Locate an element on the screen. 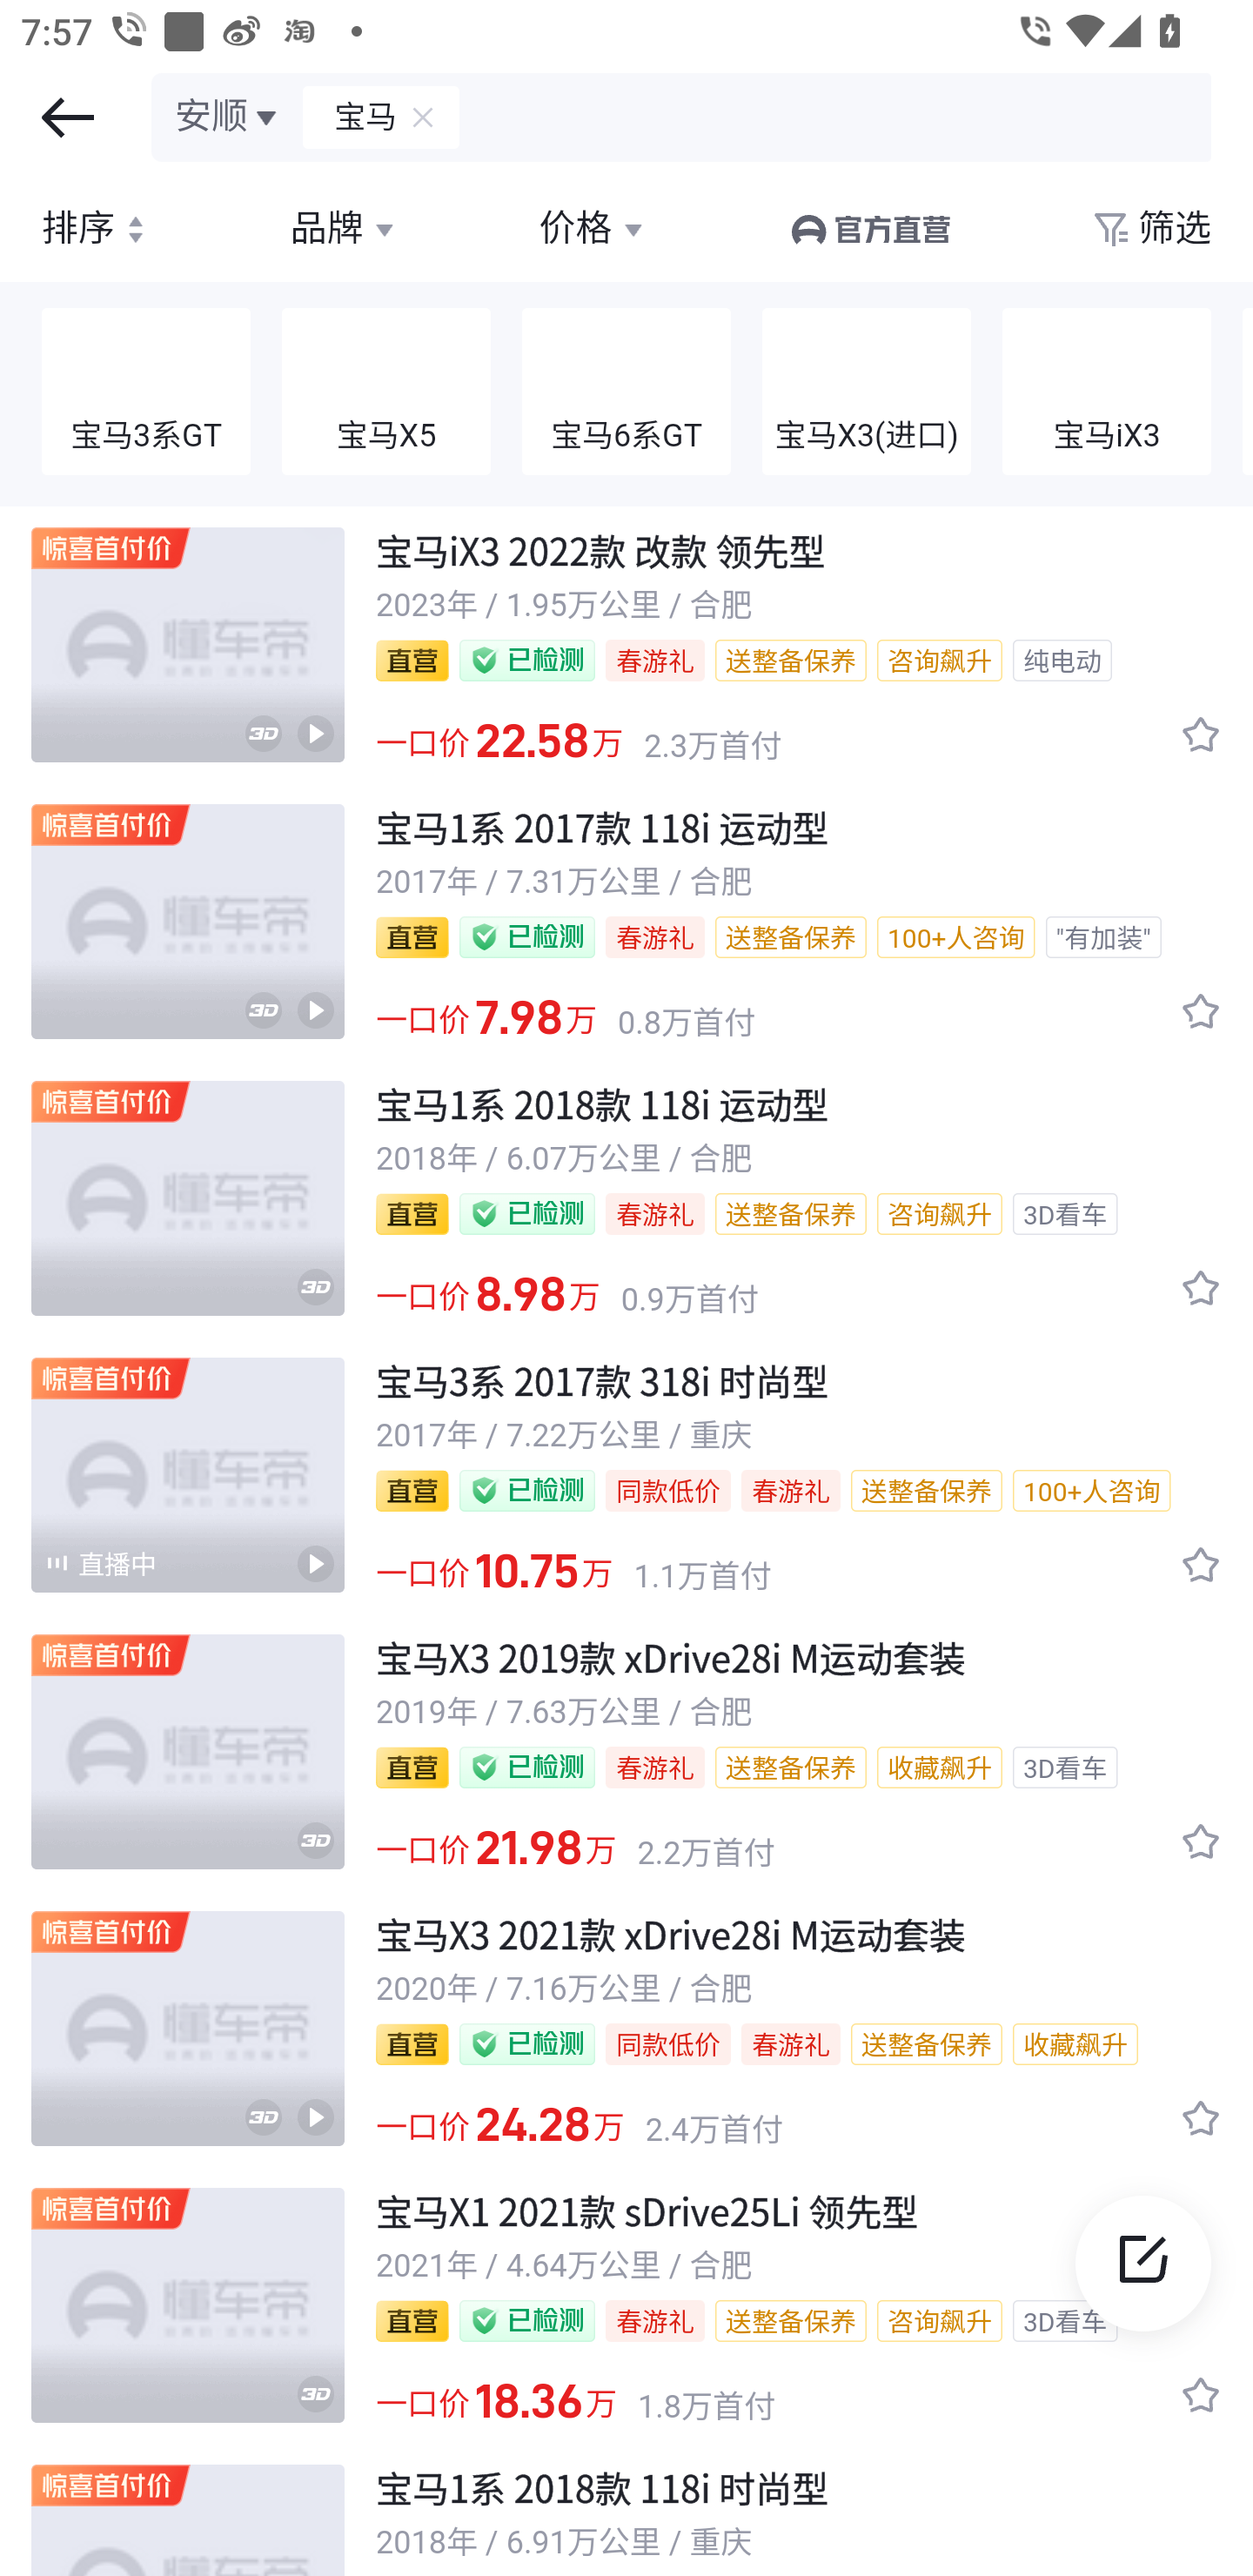 Image resolution: width=1253 pixels, height=2576 pixels. 排序 is located at coordinates (97, 229).